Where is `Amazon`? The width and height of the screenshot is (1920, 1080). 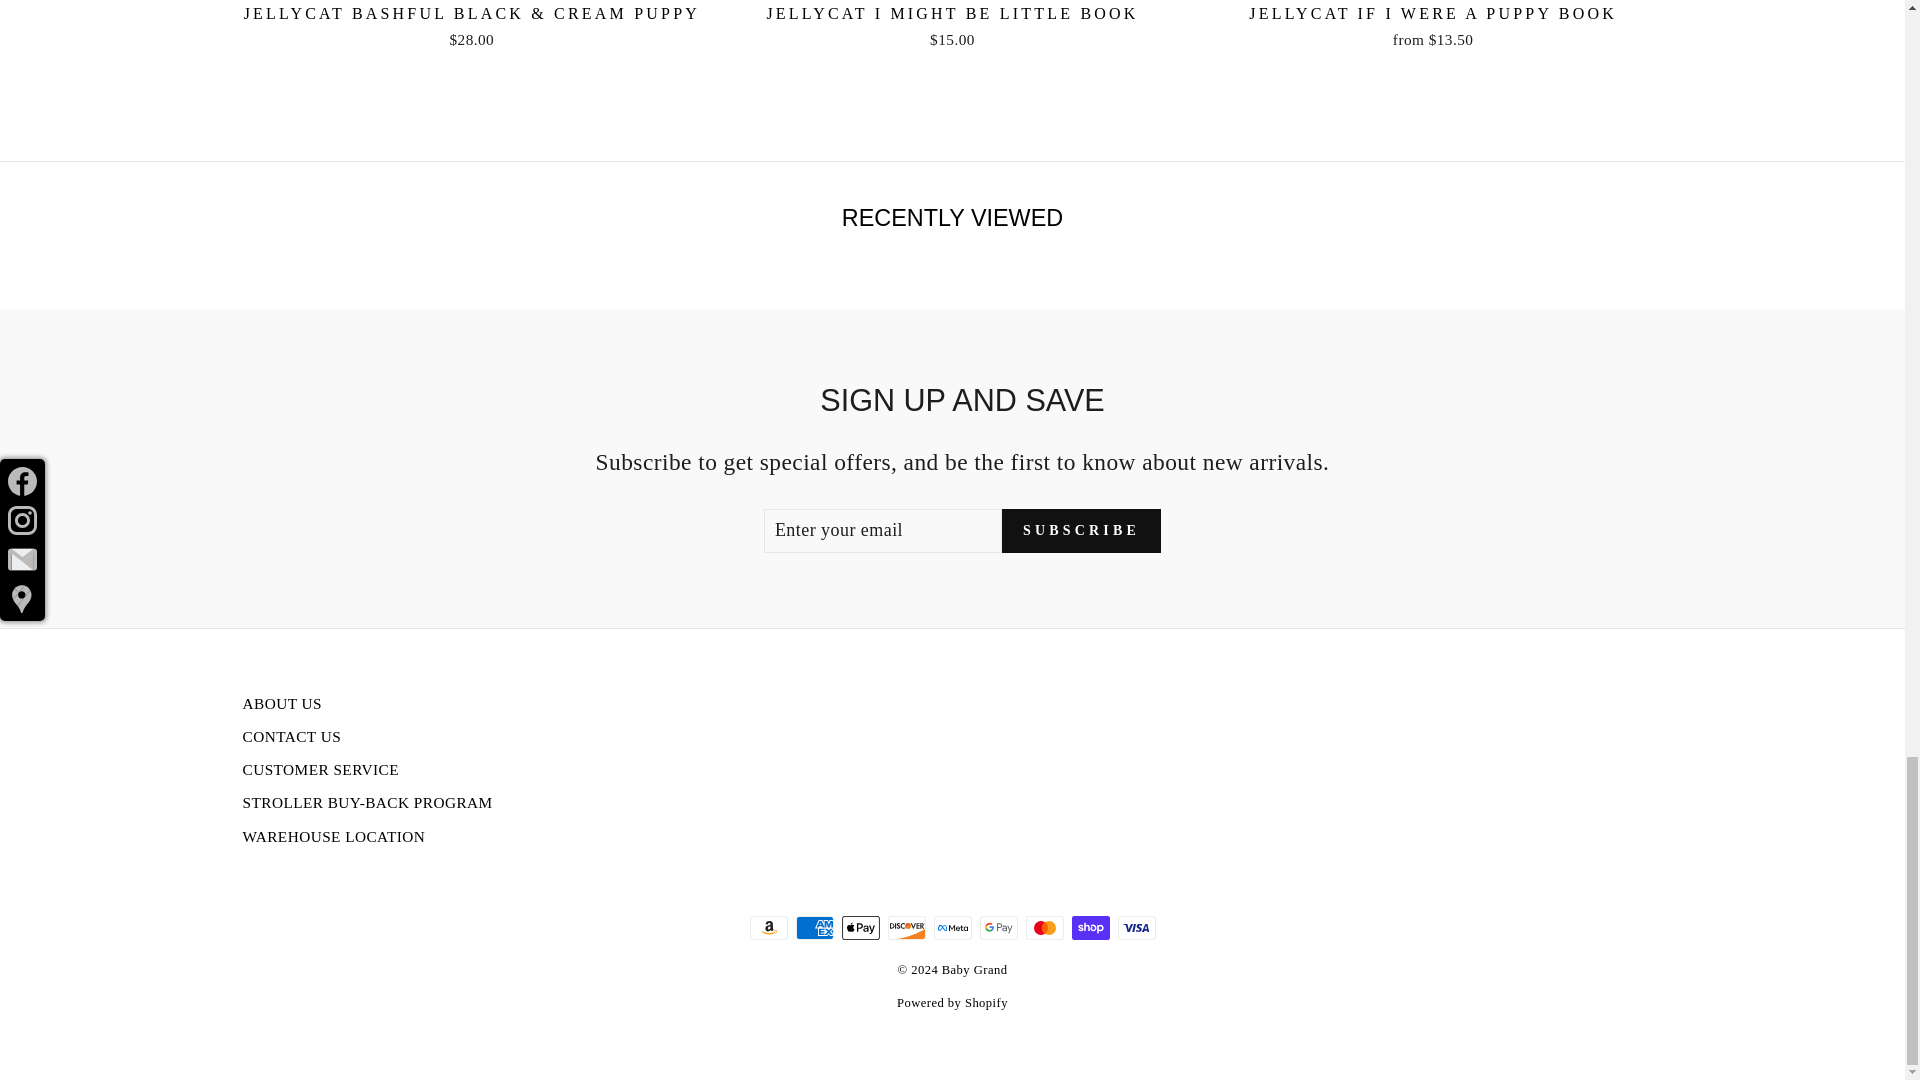
Amazon is located at coordinates (768, 927).